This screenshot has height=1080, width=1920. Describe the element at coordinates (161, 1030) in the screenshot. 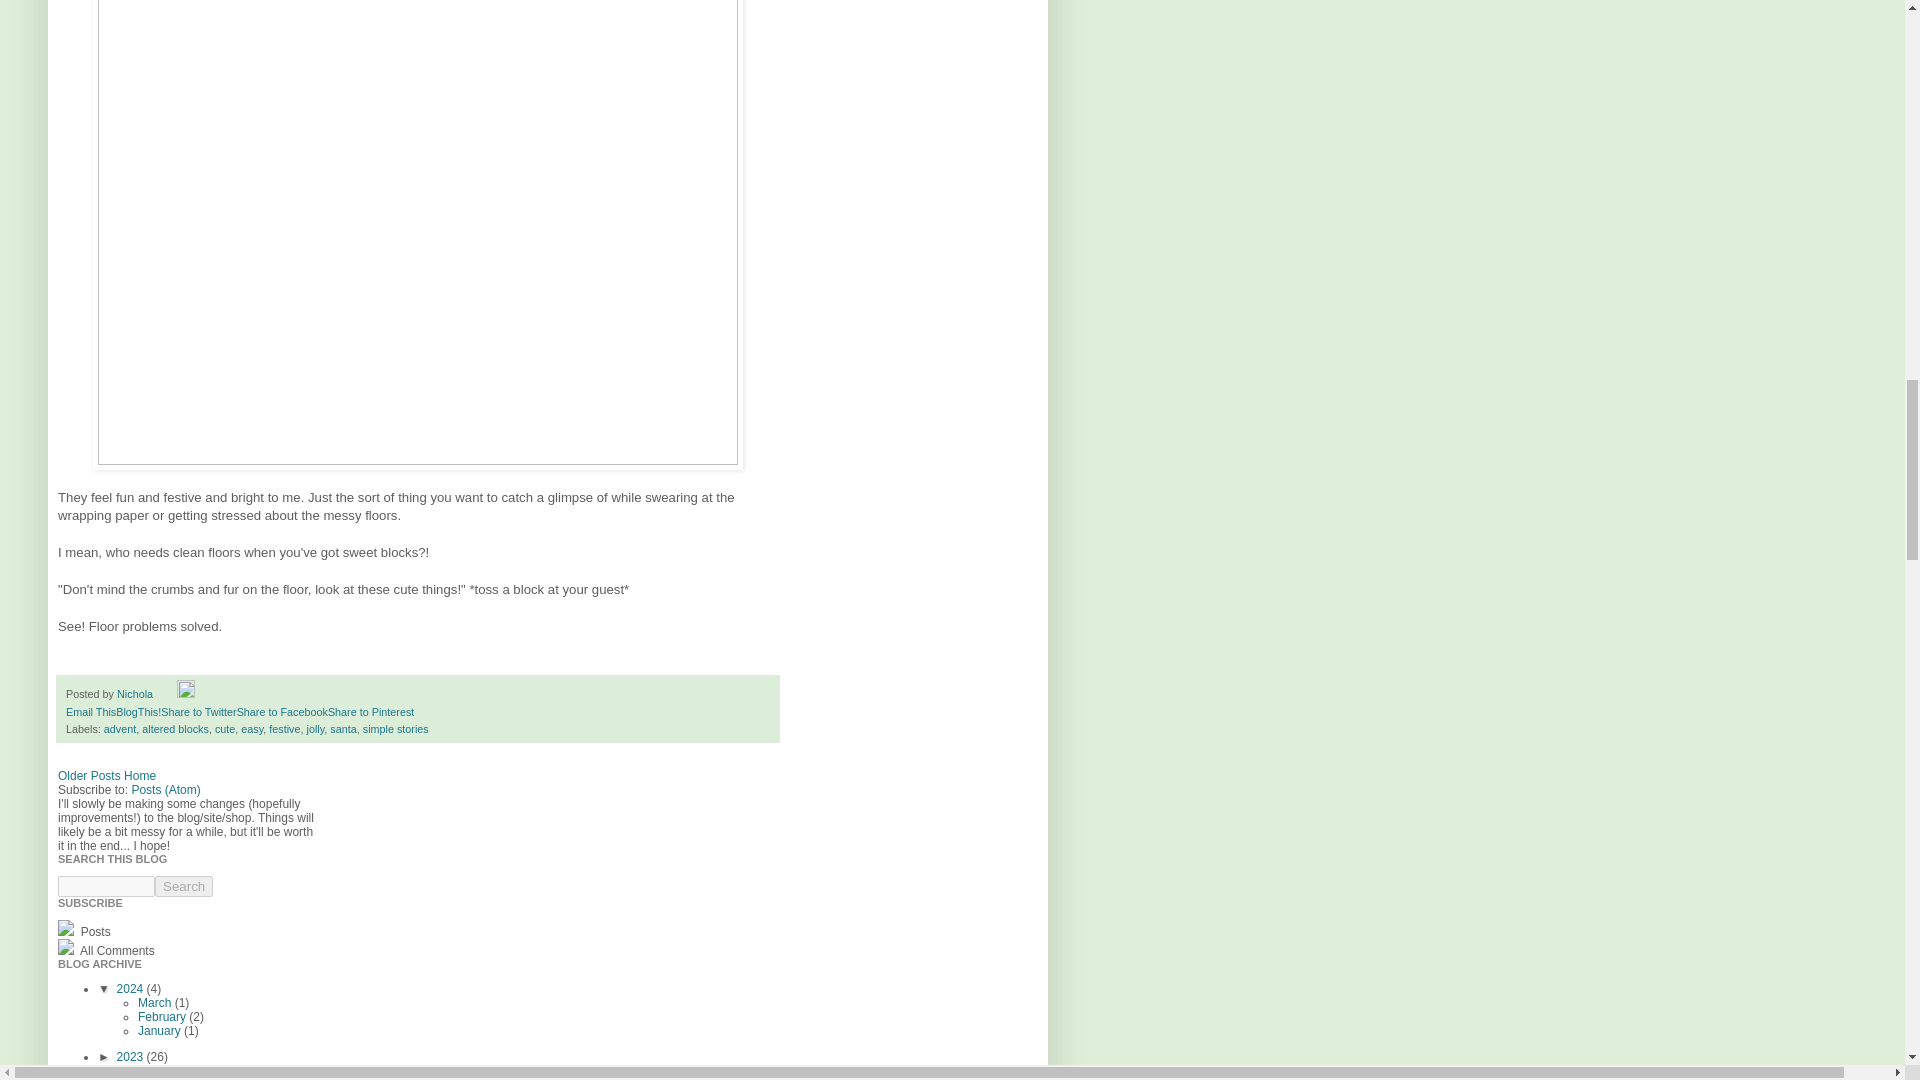

I see `January` at that location.